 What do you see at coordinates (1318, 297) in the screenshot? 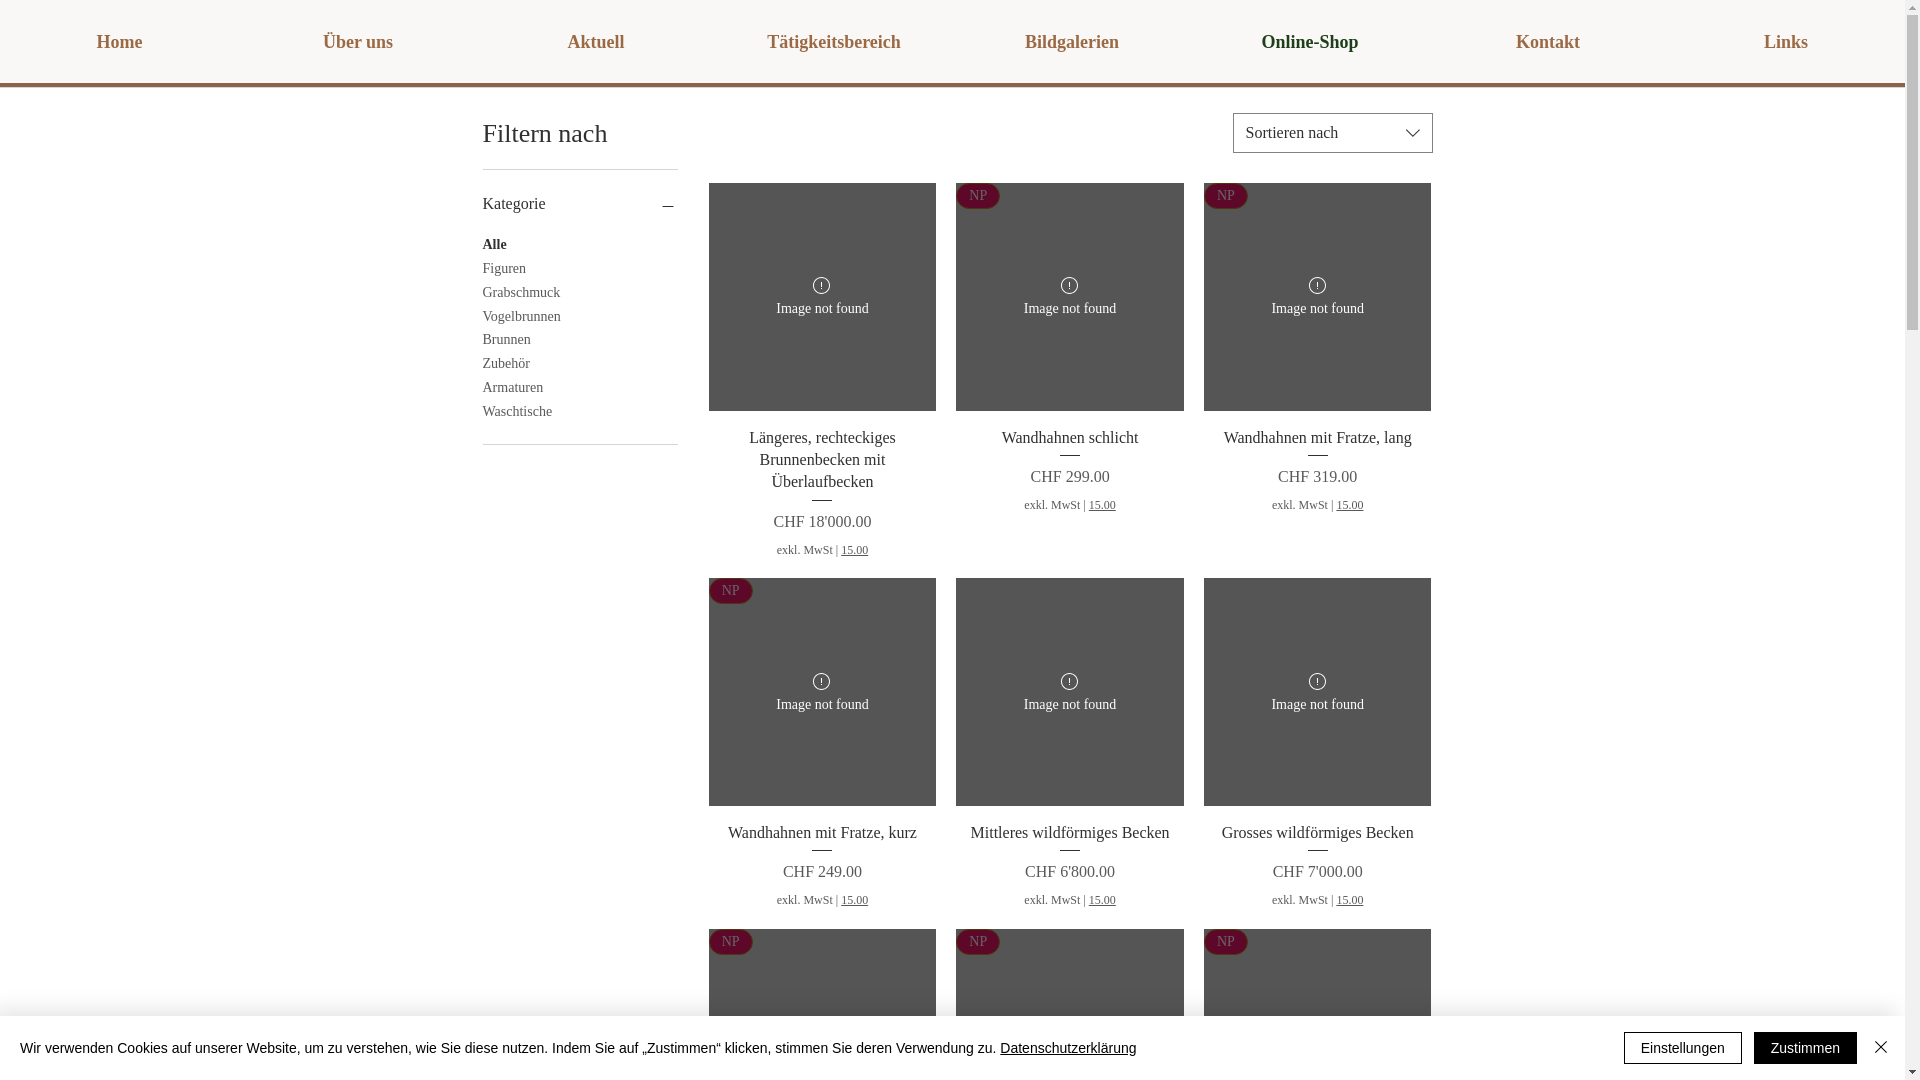
I see `Wandhahnen mit Fratze, lang
Image not found
NP` at bounding box center [1318, 297].